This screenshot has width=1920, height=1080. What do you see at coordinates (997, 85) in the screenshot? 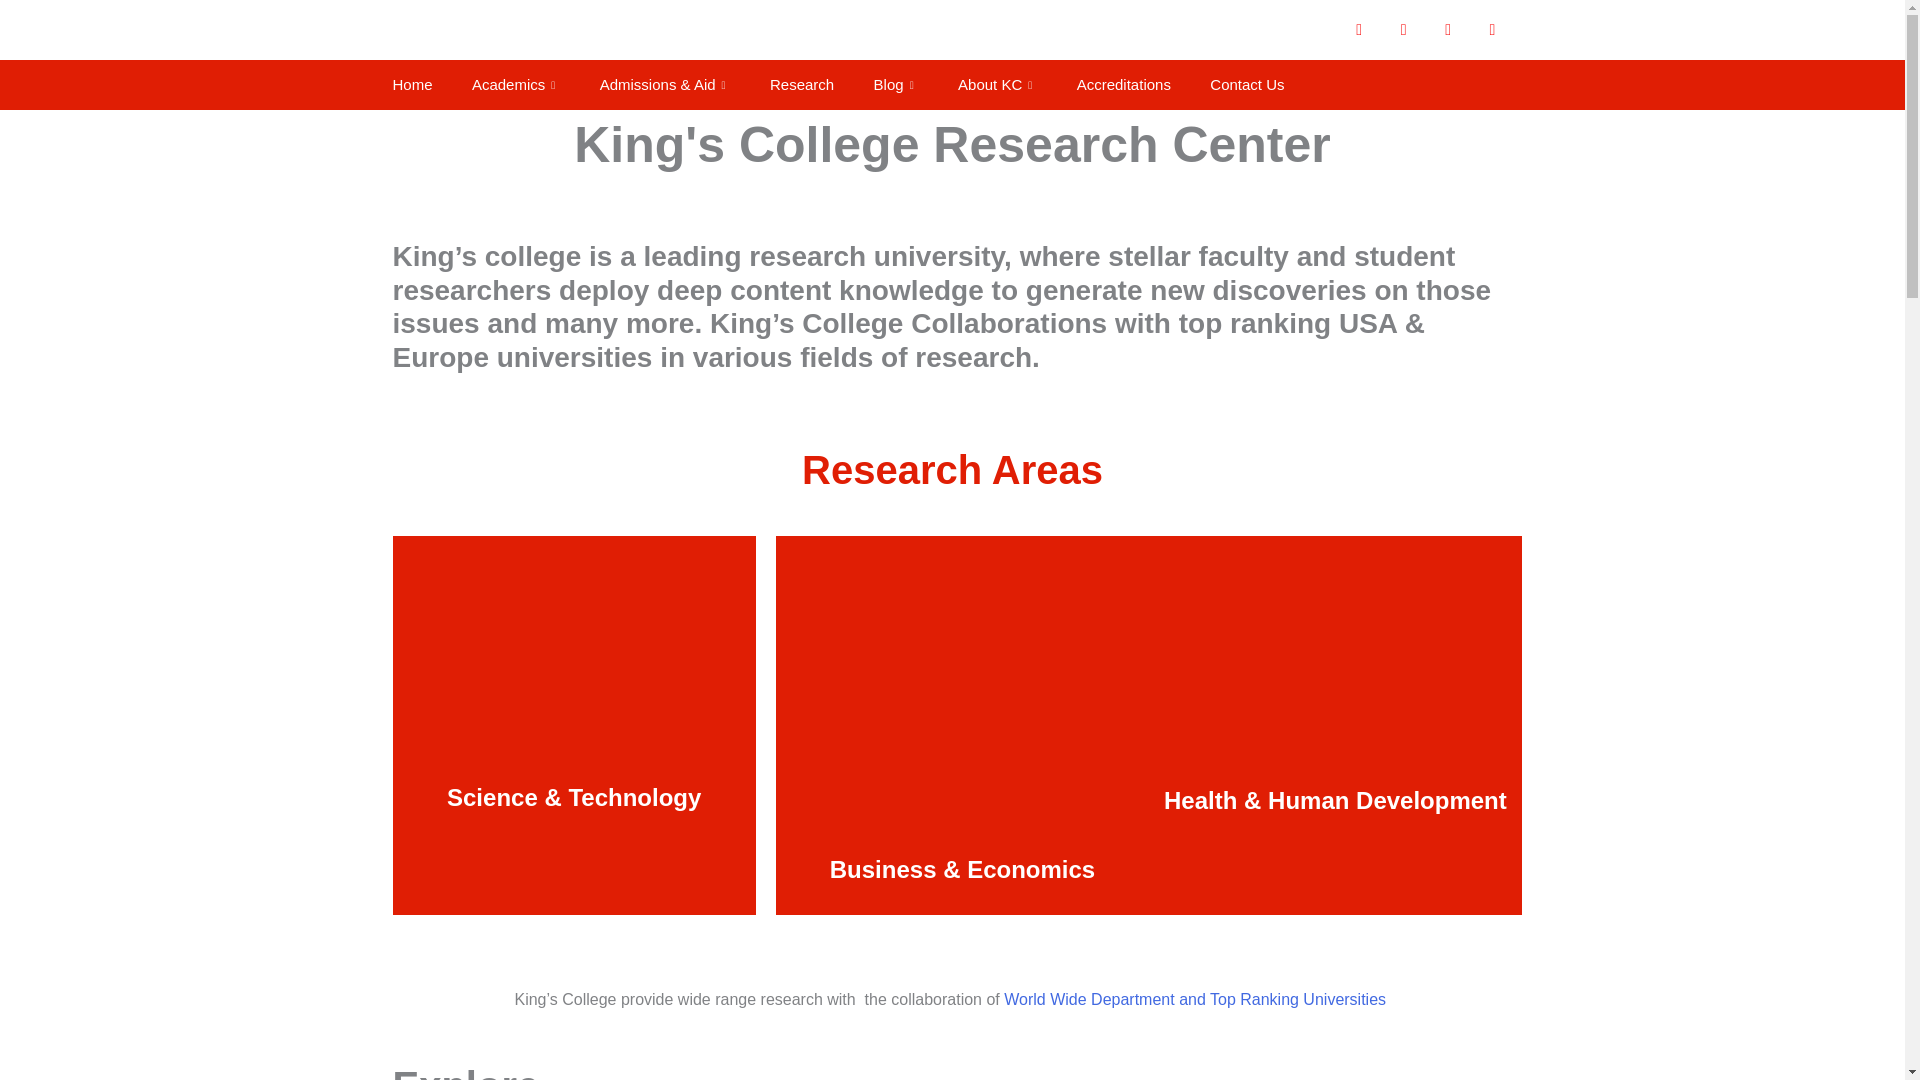
I see `About KC` at bounding box center [997, 85].